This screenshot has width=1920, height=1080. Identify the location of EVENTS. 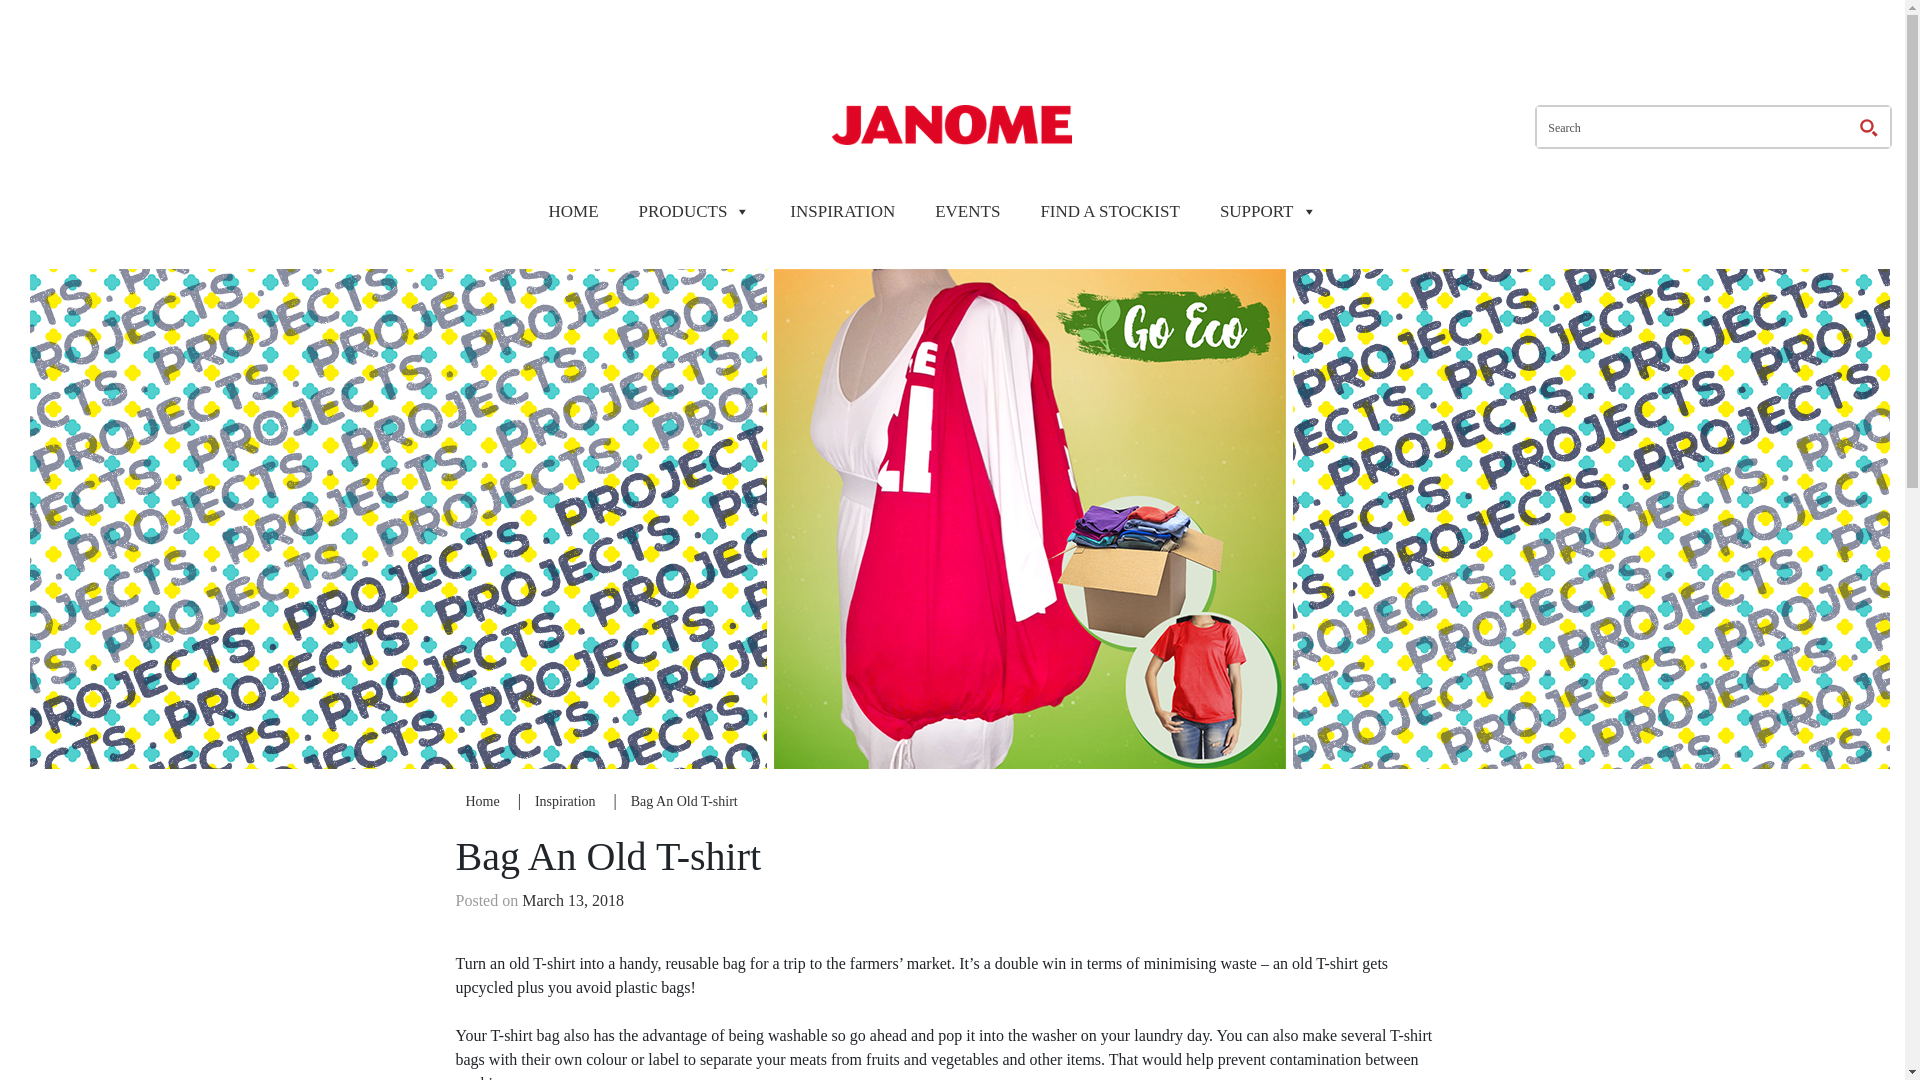
(968, 211).